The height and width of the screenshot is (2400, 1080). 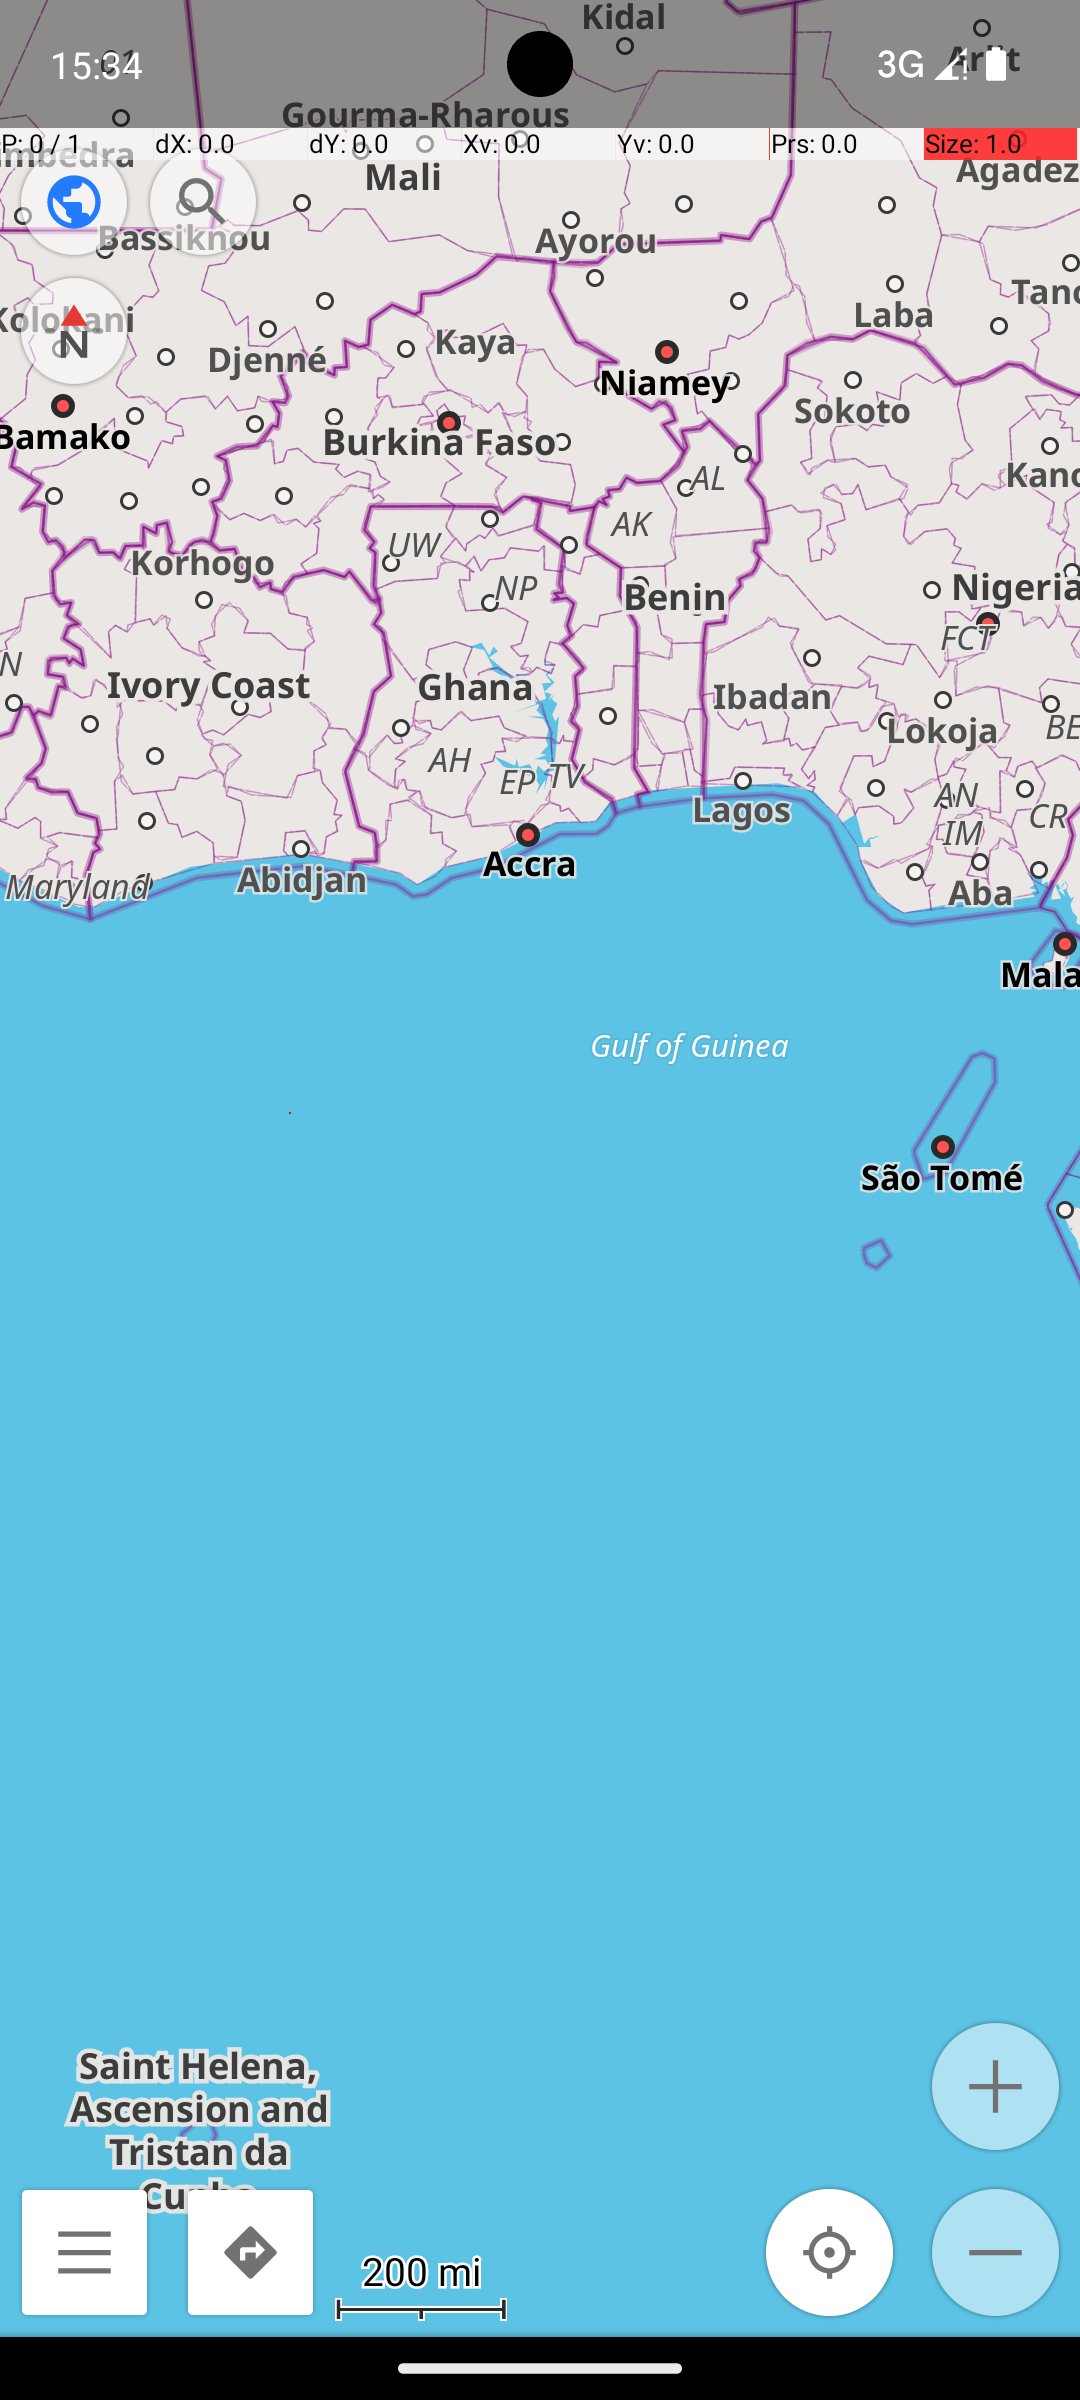 What do you see at coordinates (74, 331) in the screenshot?
I see `North is up` at bounding box center [74, 331].